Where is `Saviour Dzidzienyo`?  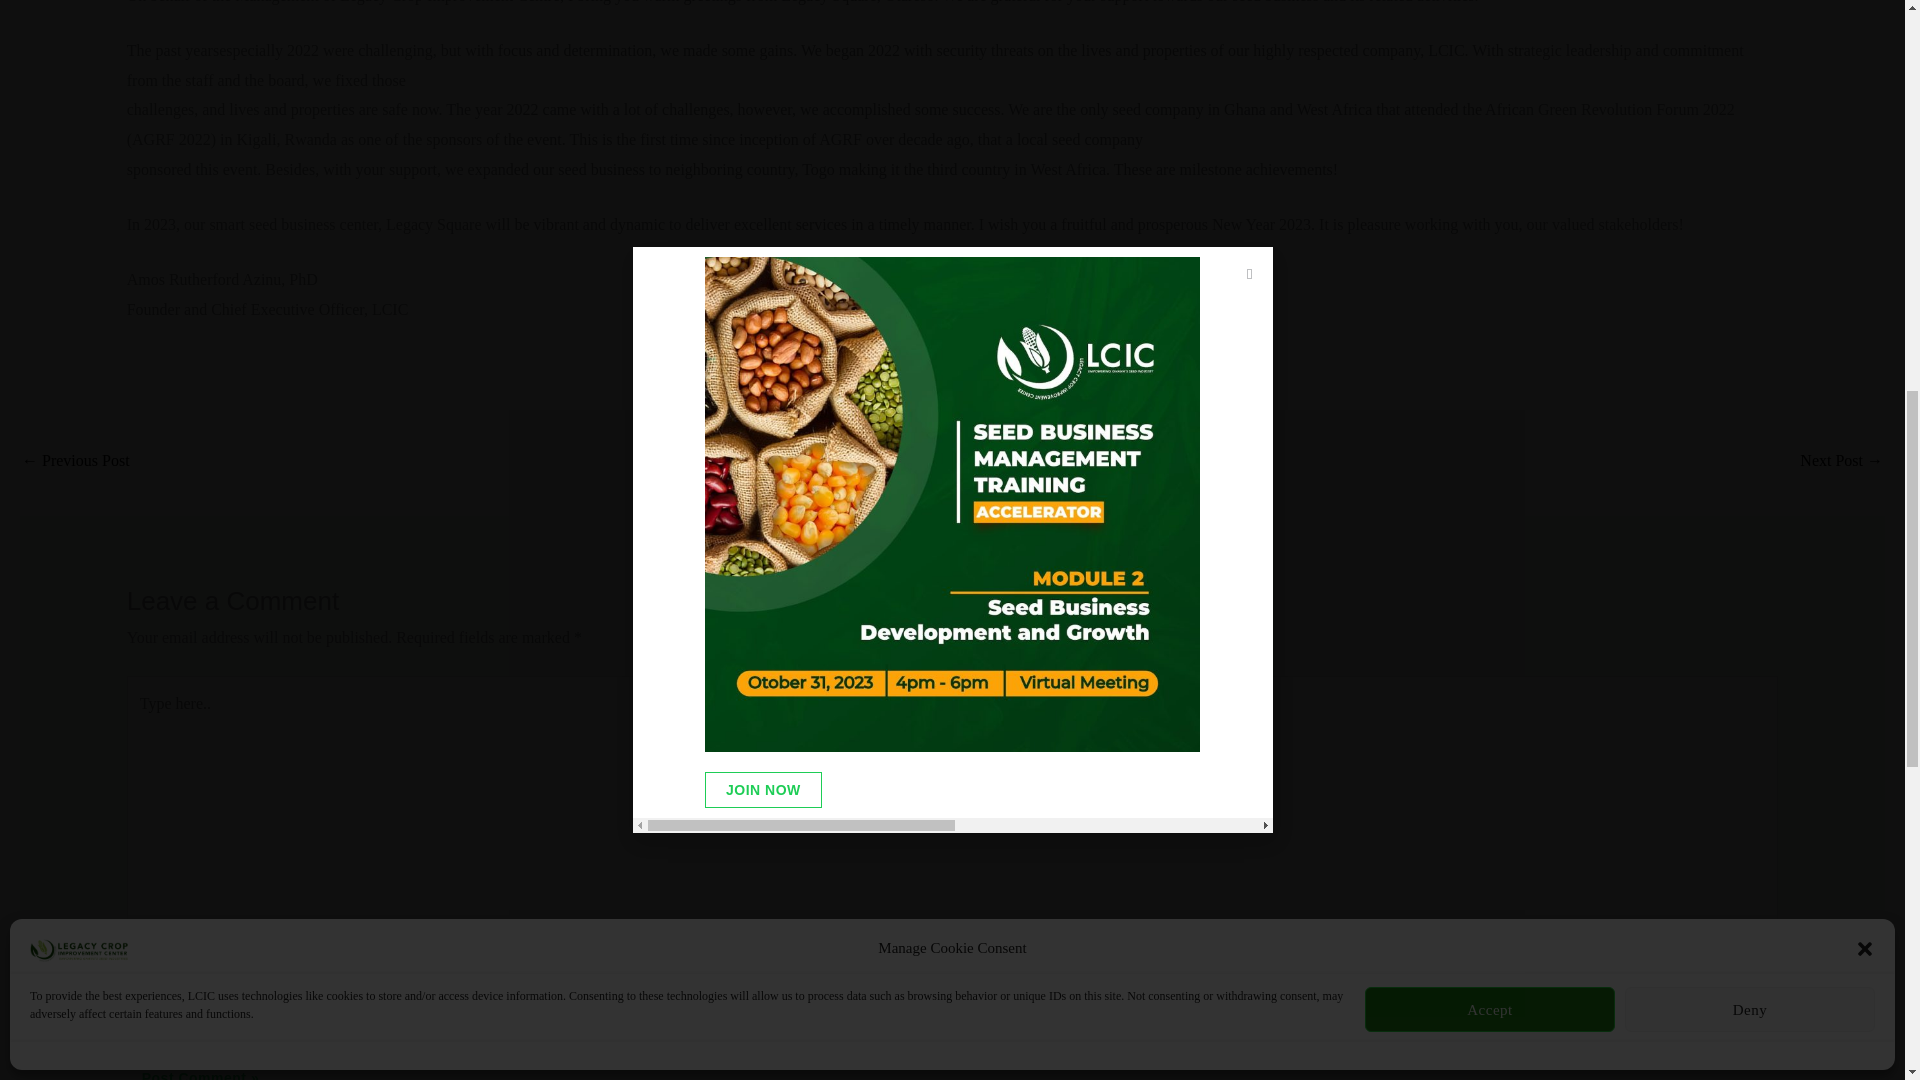
Saviour Dzidzienyo is located at coordinates (76, 462).